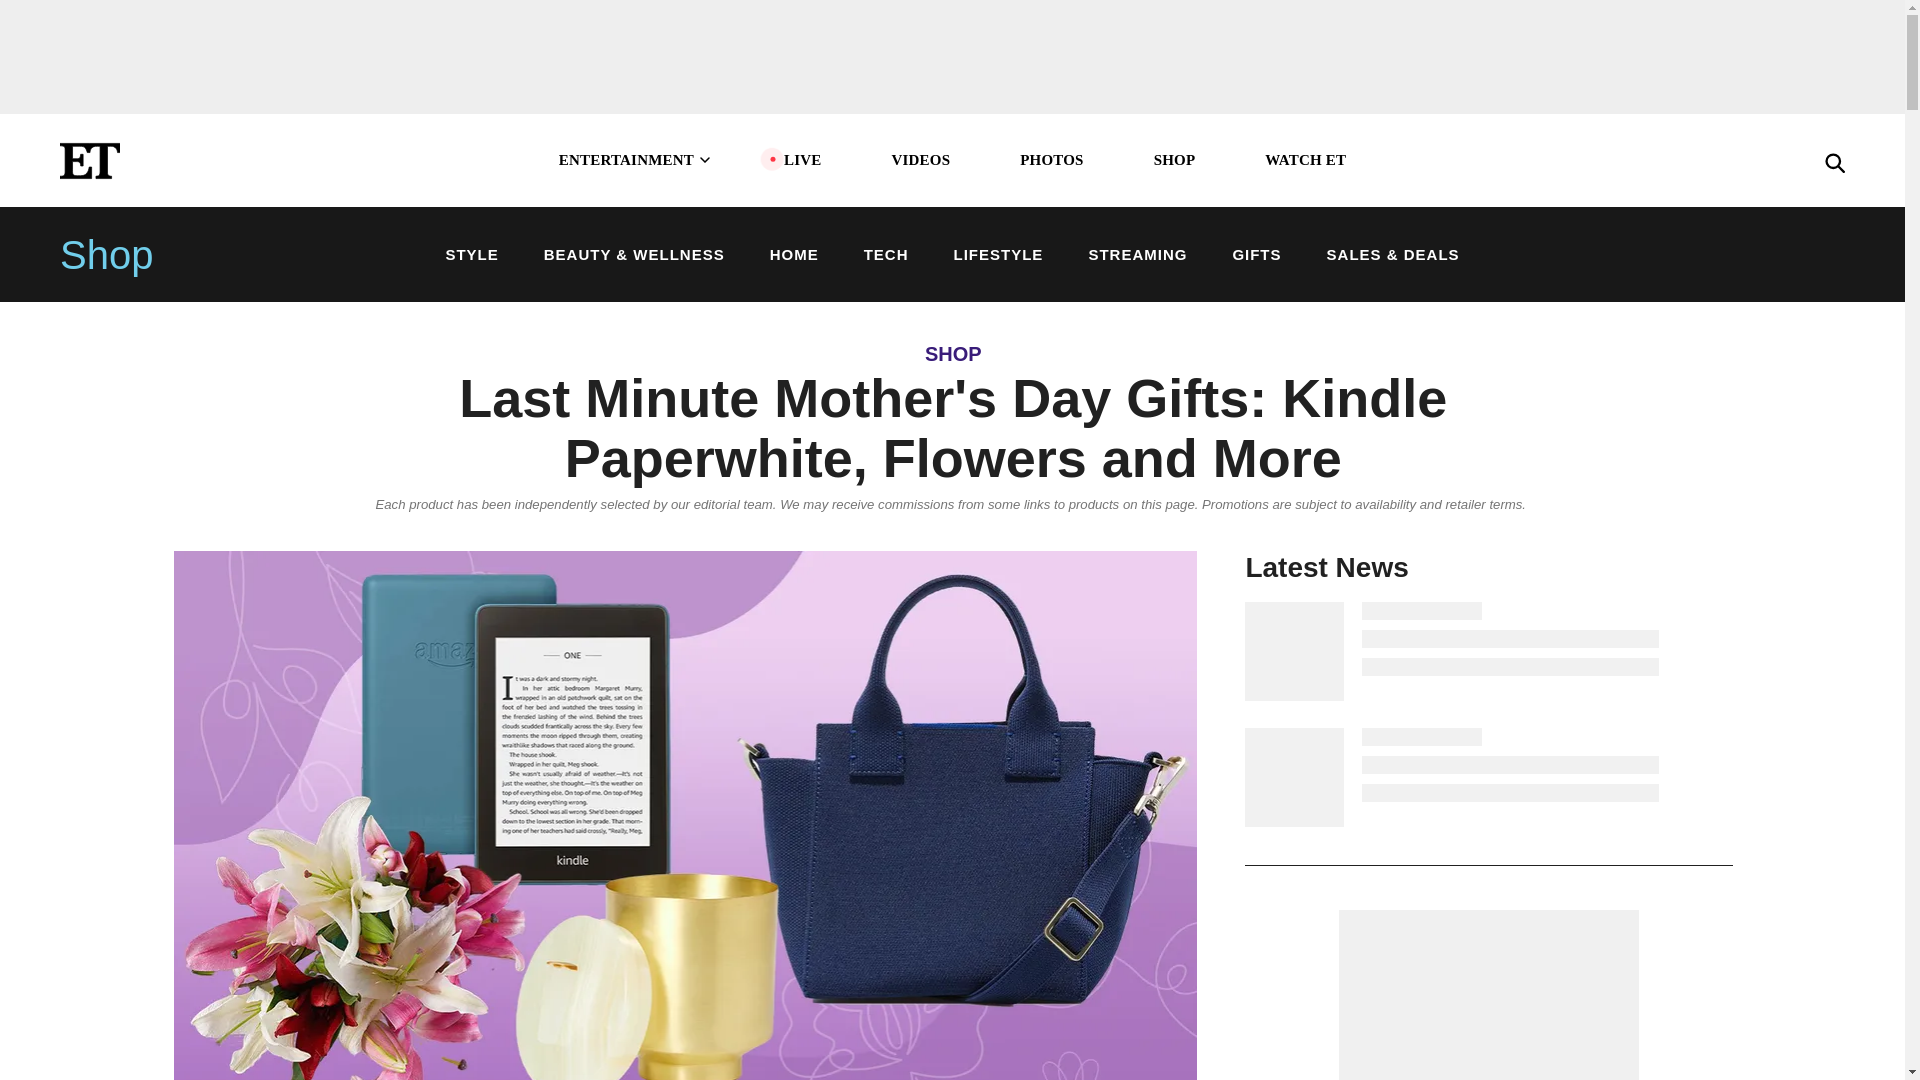 The height and width of the screenshot is (1080, 1920). What do you see at coordinates (920, 159) in the screenshot?
I see `VIDEOS` at bounding box center [920, 159].